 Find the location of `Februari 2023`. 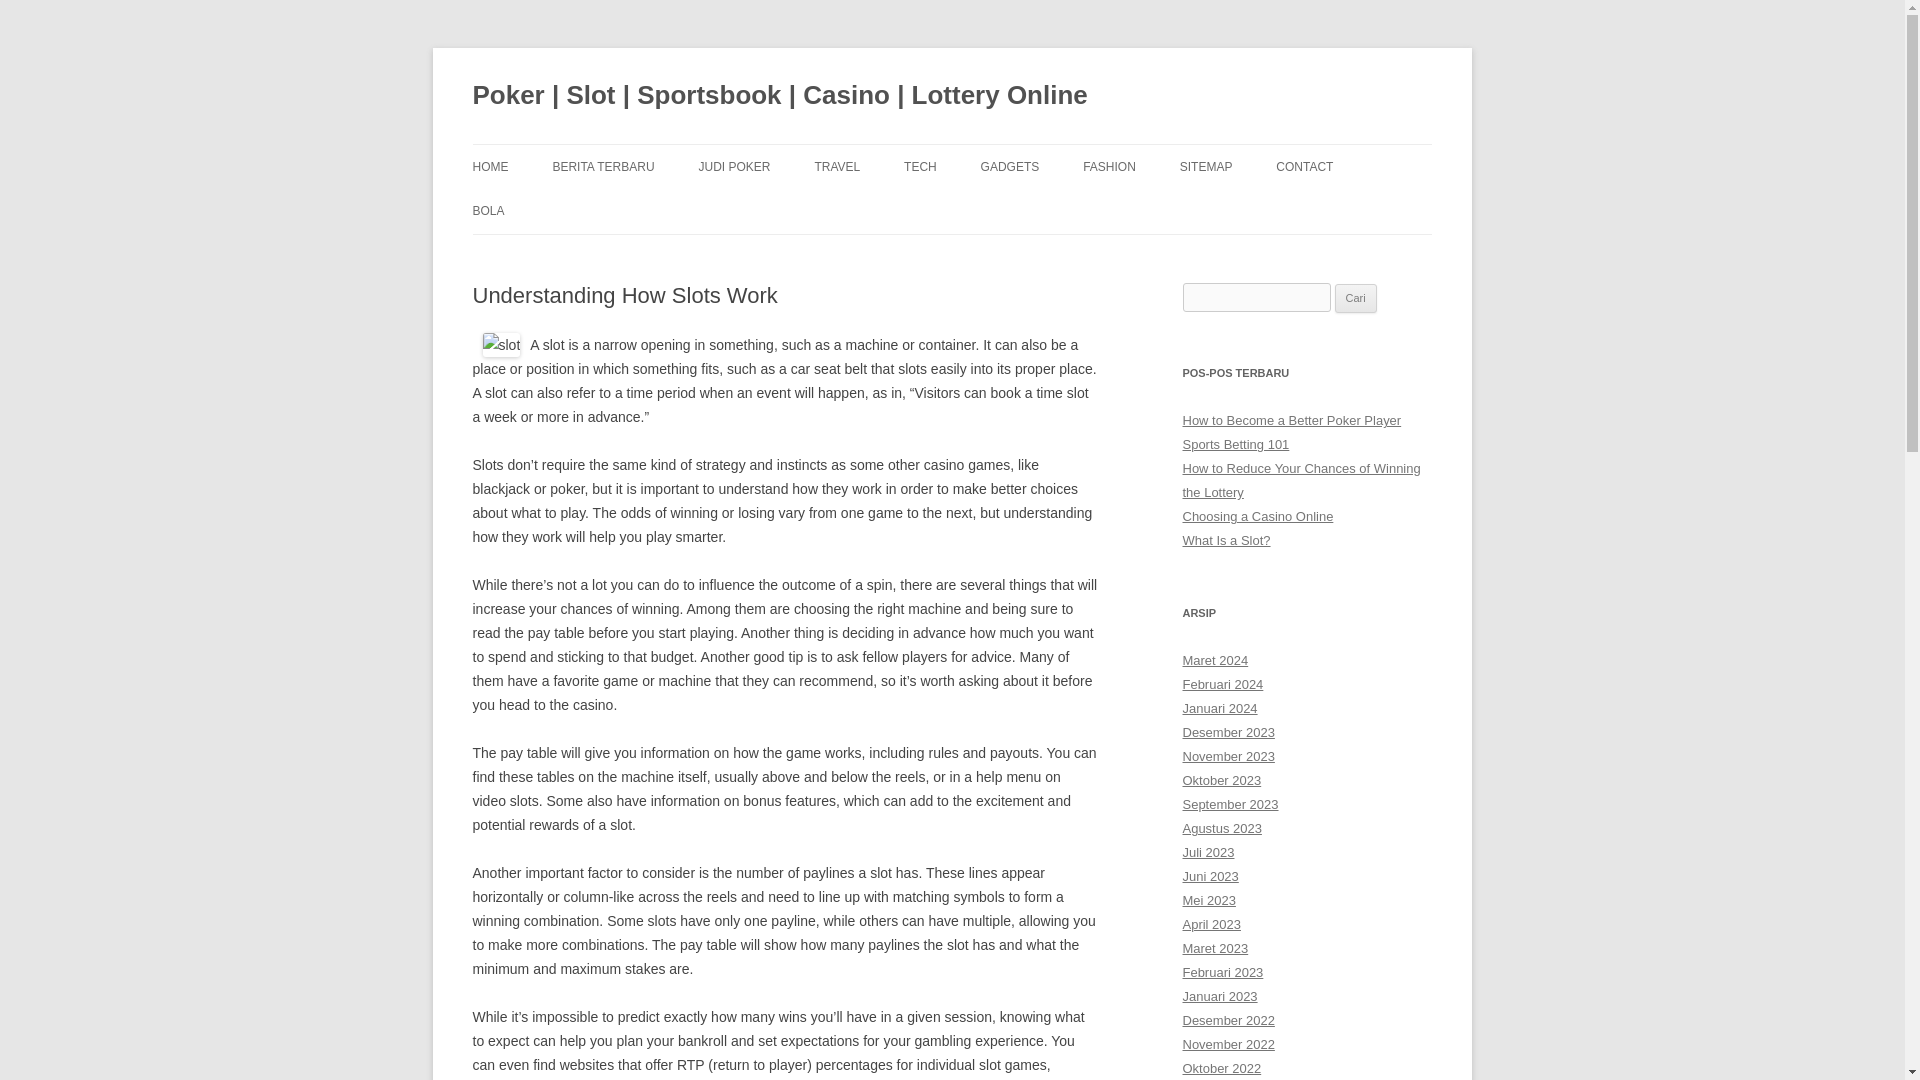

Februari 2023 is located at coordinates (1222, 972).